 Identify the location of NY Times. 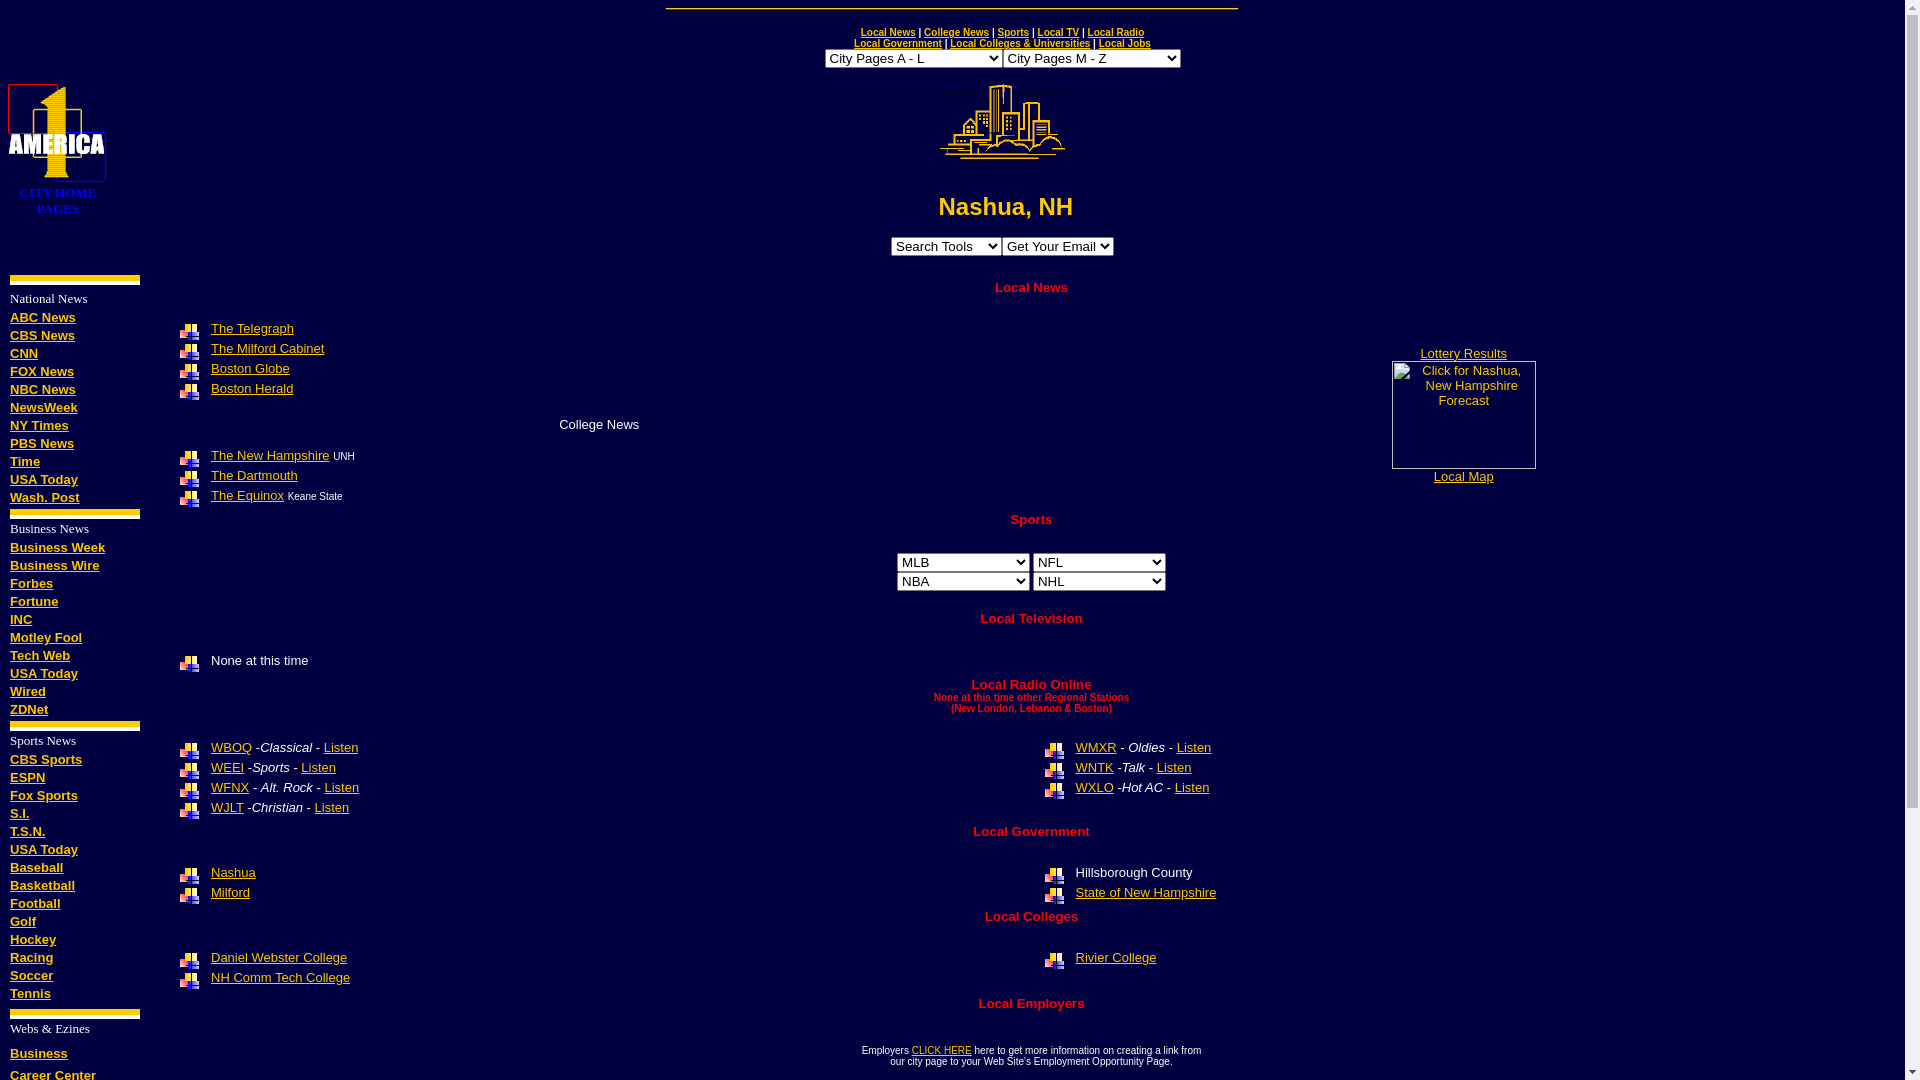
(40, 424).